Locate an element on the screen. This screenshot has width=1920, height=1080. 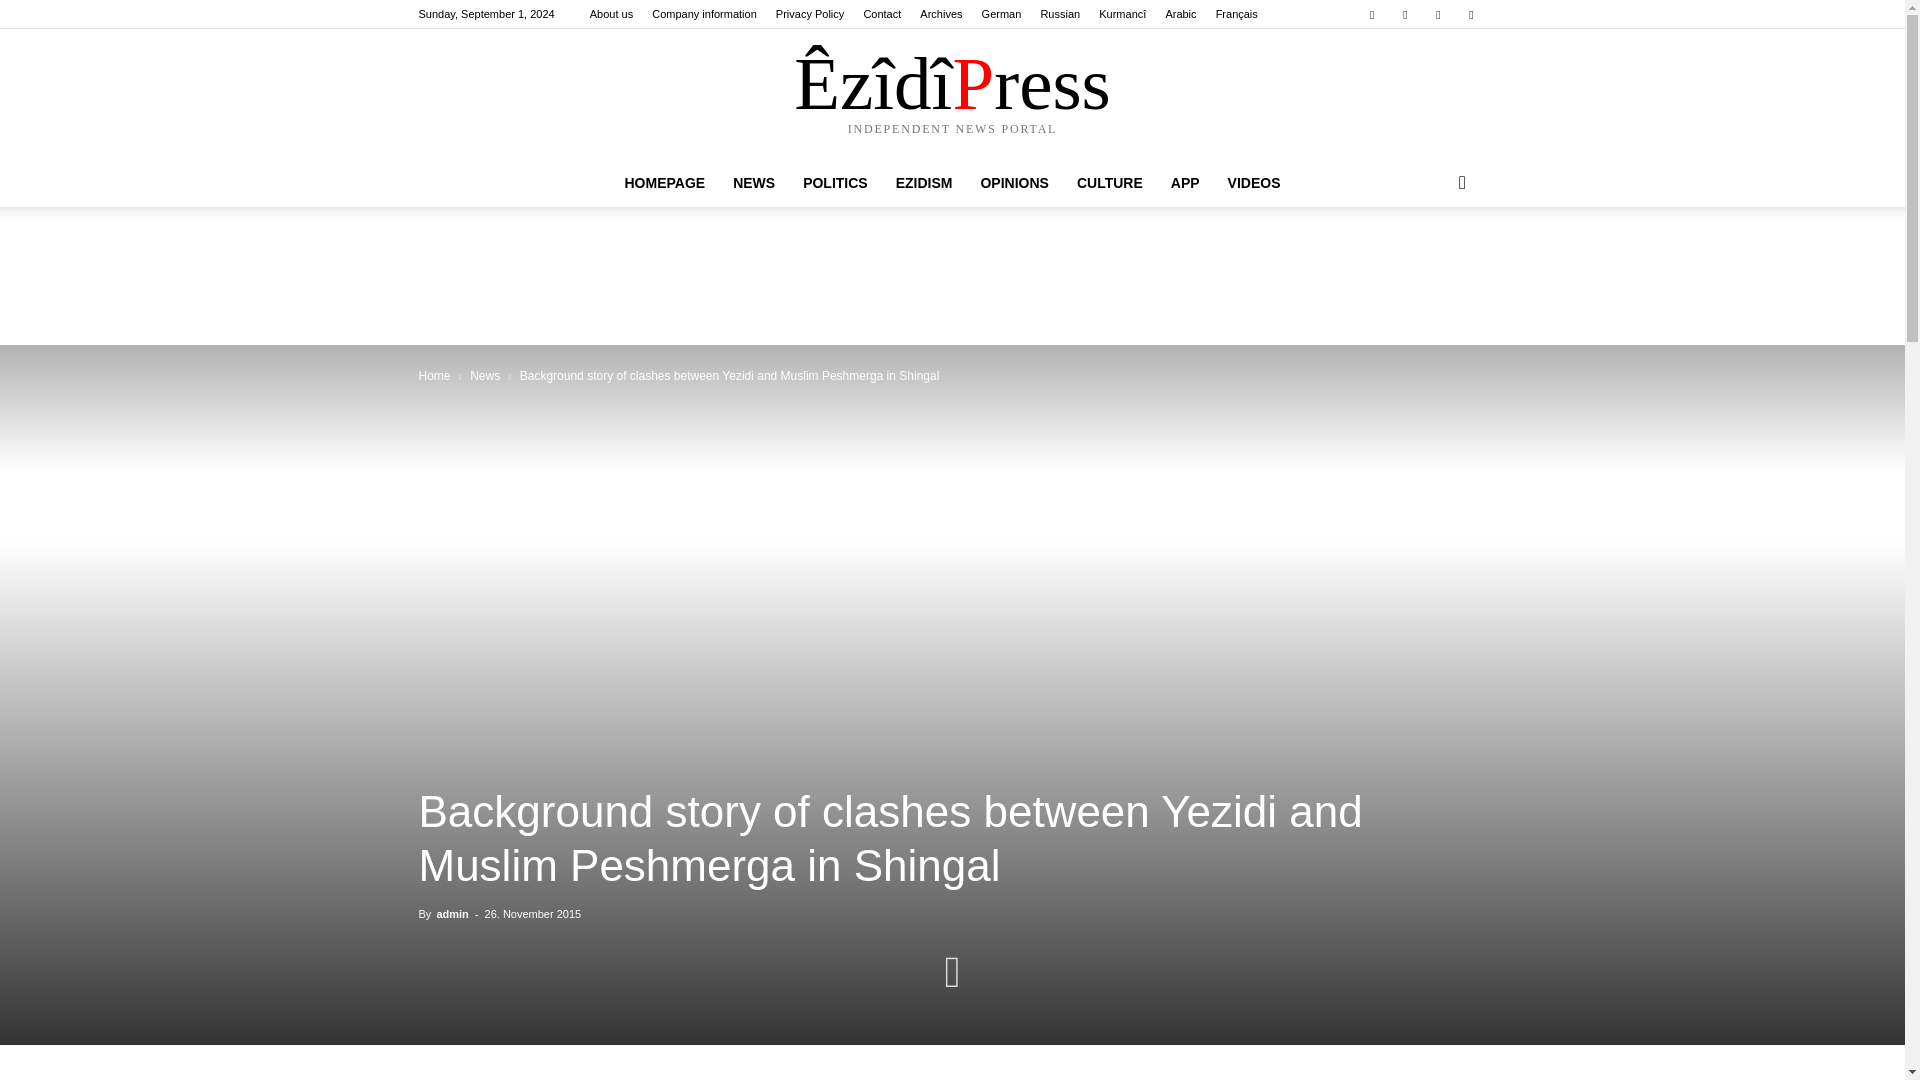
Arabic is located at coordinates (1180, 14).